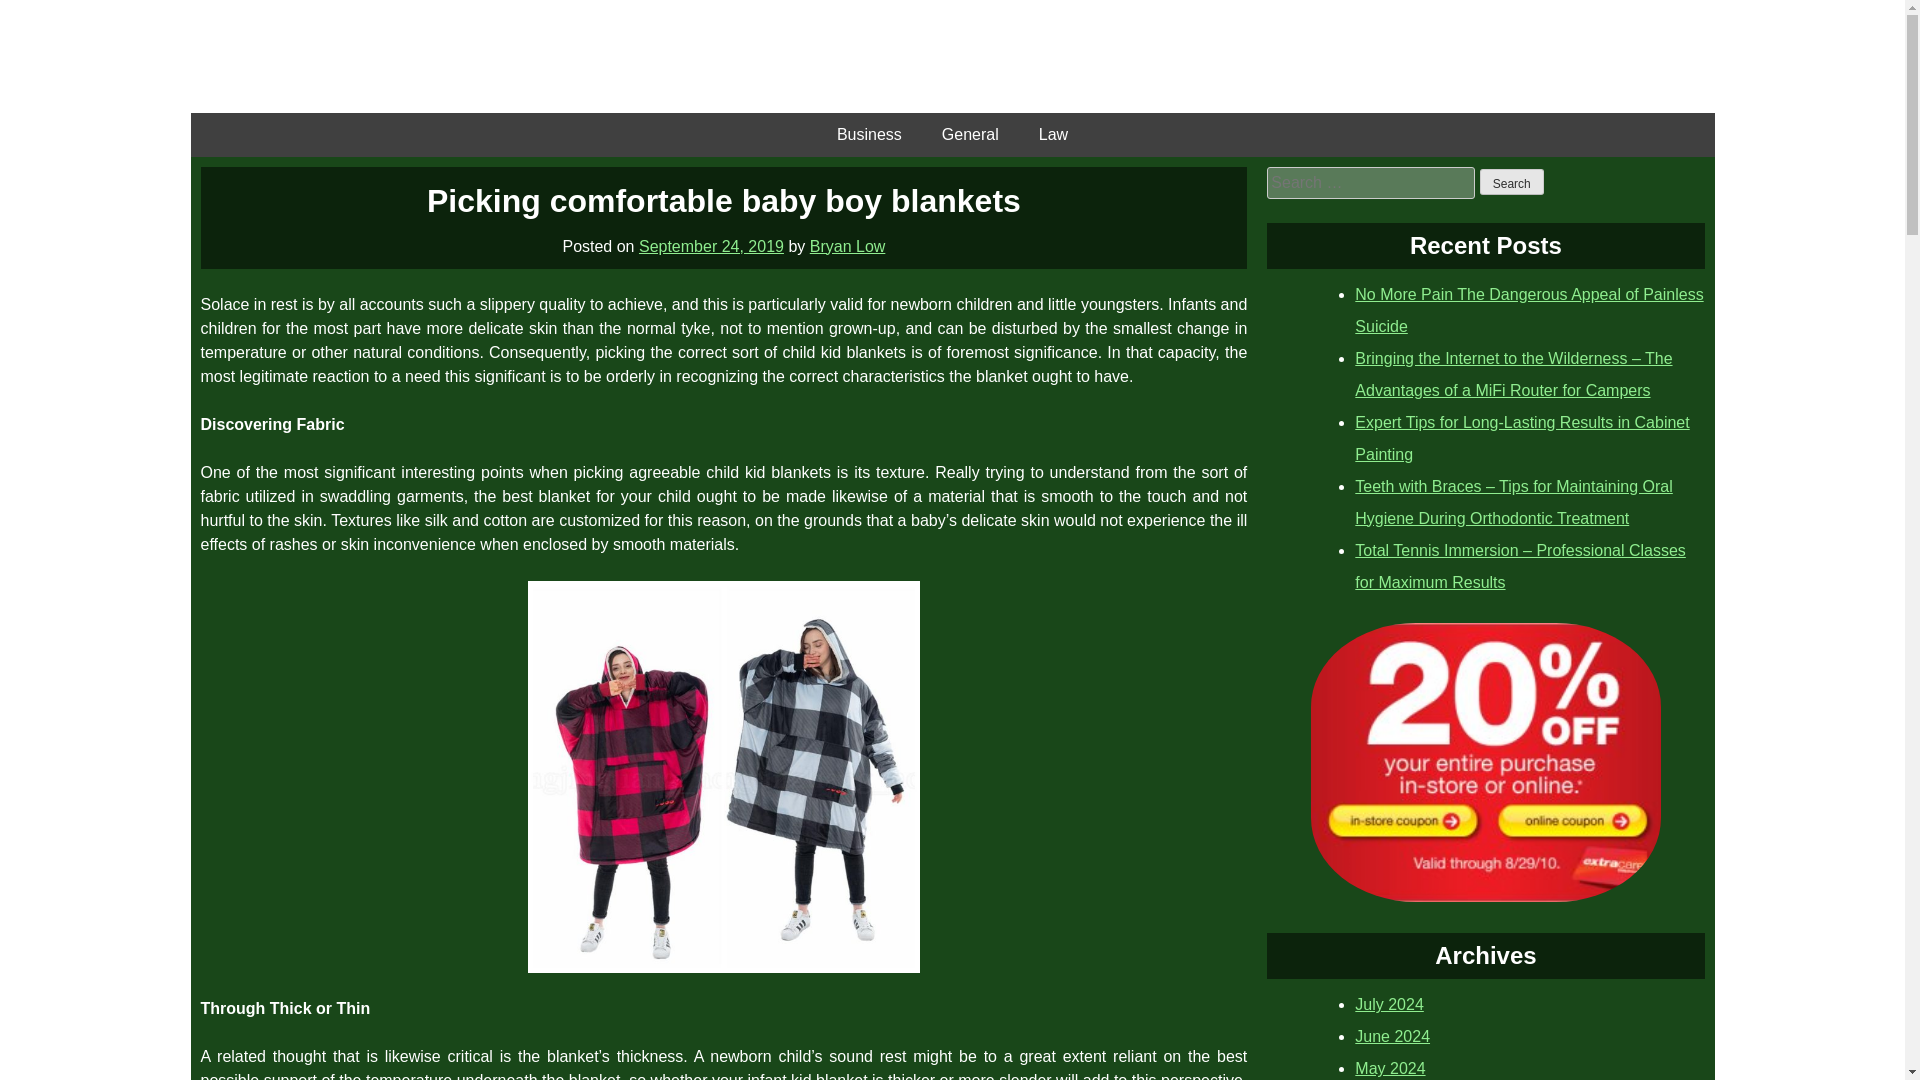 The height and width of the screenshot is (1080, 1920). I want to click on Expert Tips for Long-Lasting Results in Cabinet Painting, so click(1522, 438).